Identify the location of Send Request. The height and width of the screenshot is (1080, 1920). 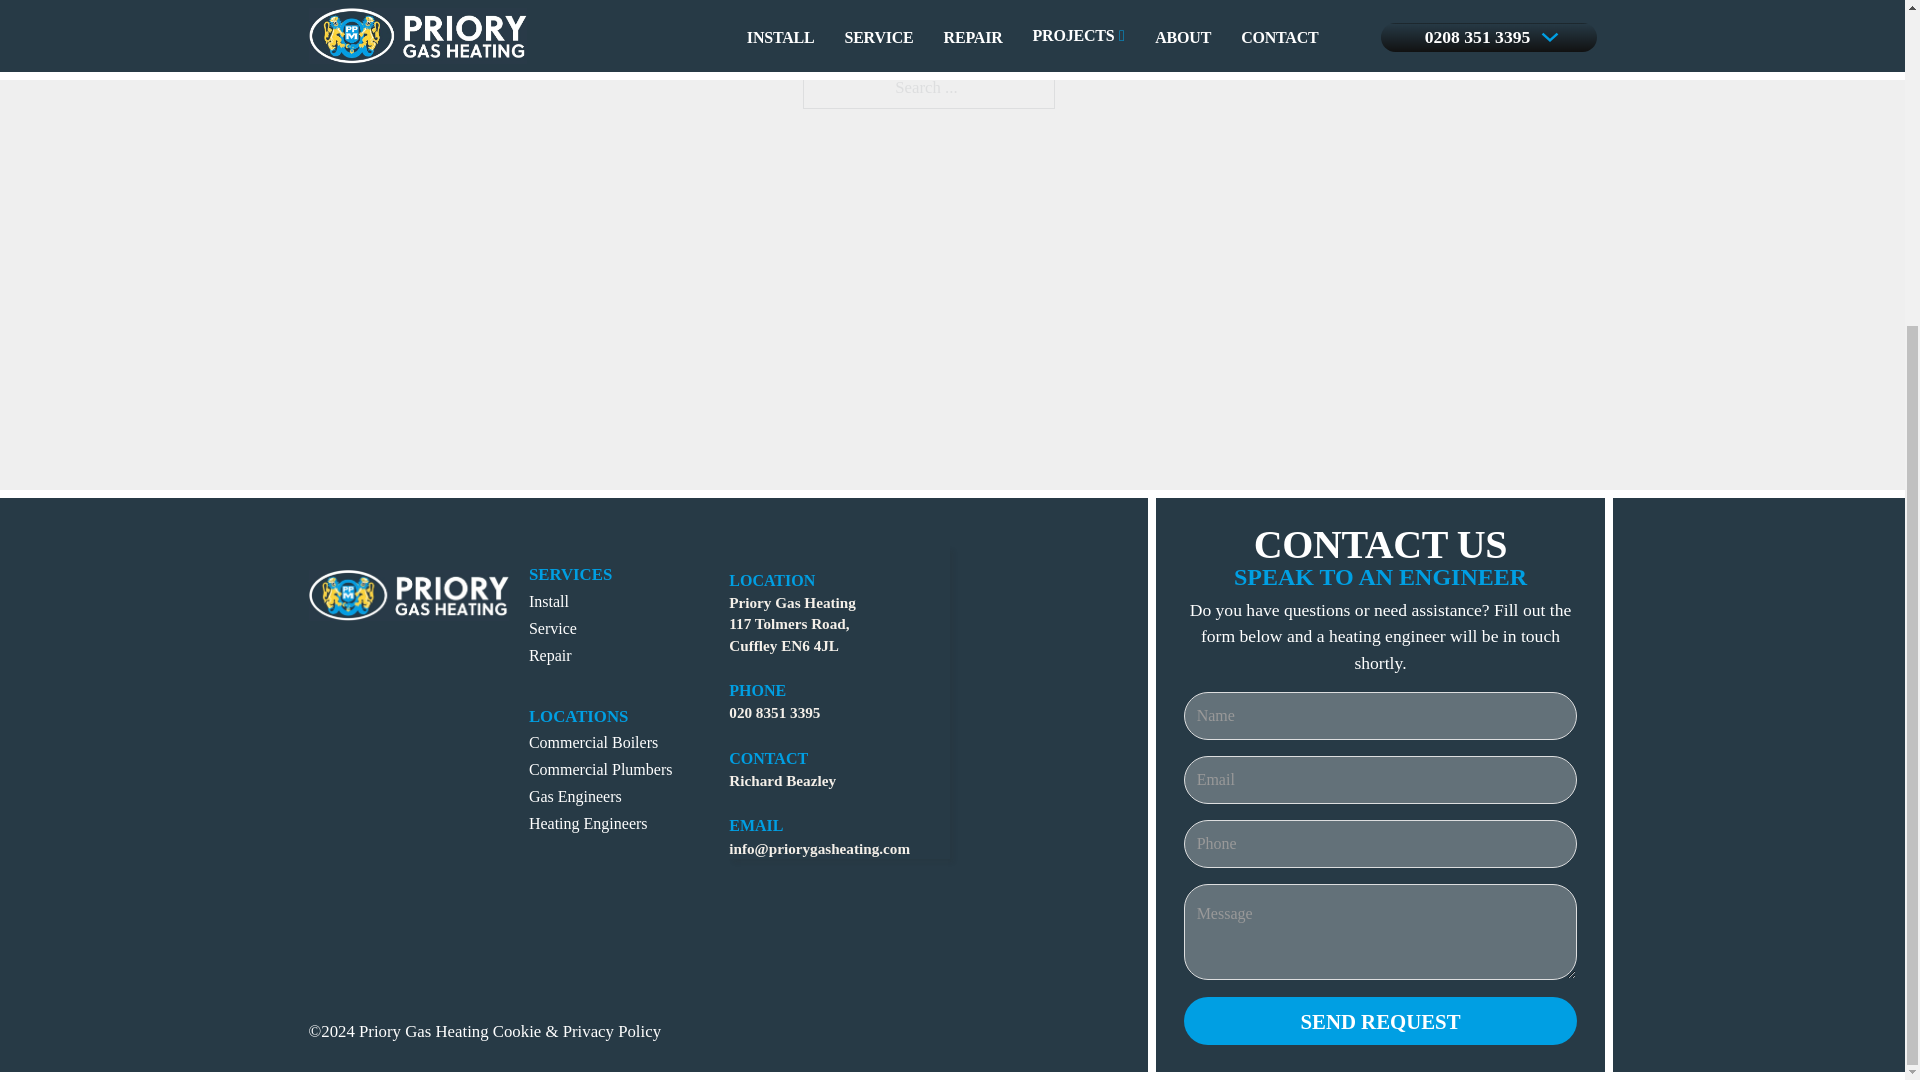
(1381, 1020).